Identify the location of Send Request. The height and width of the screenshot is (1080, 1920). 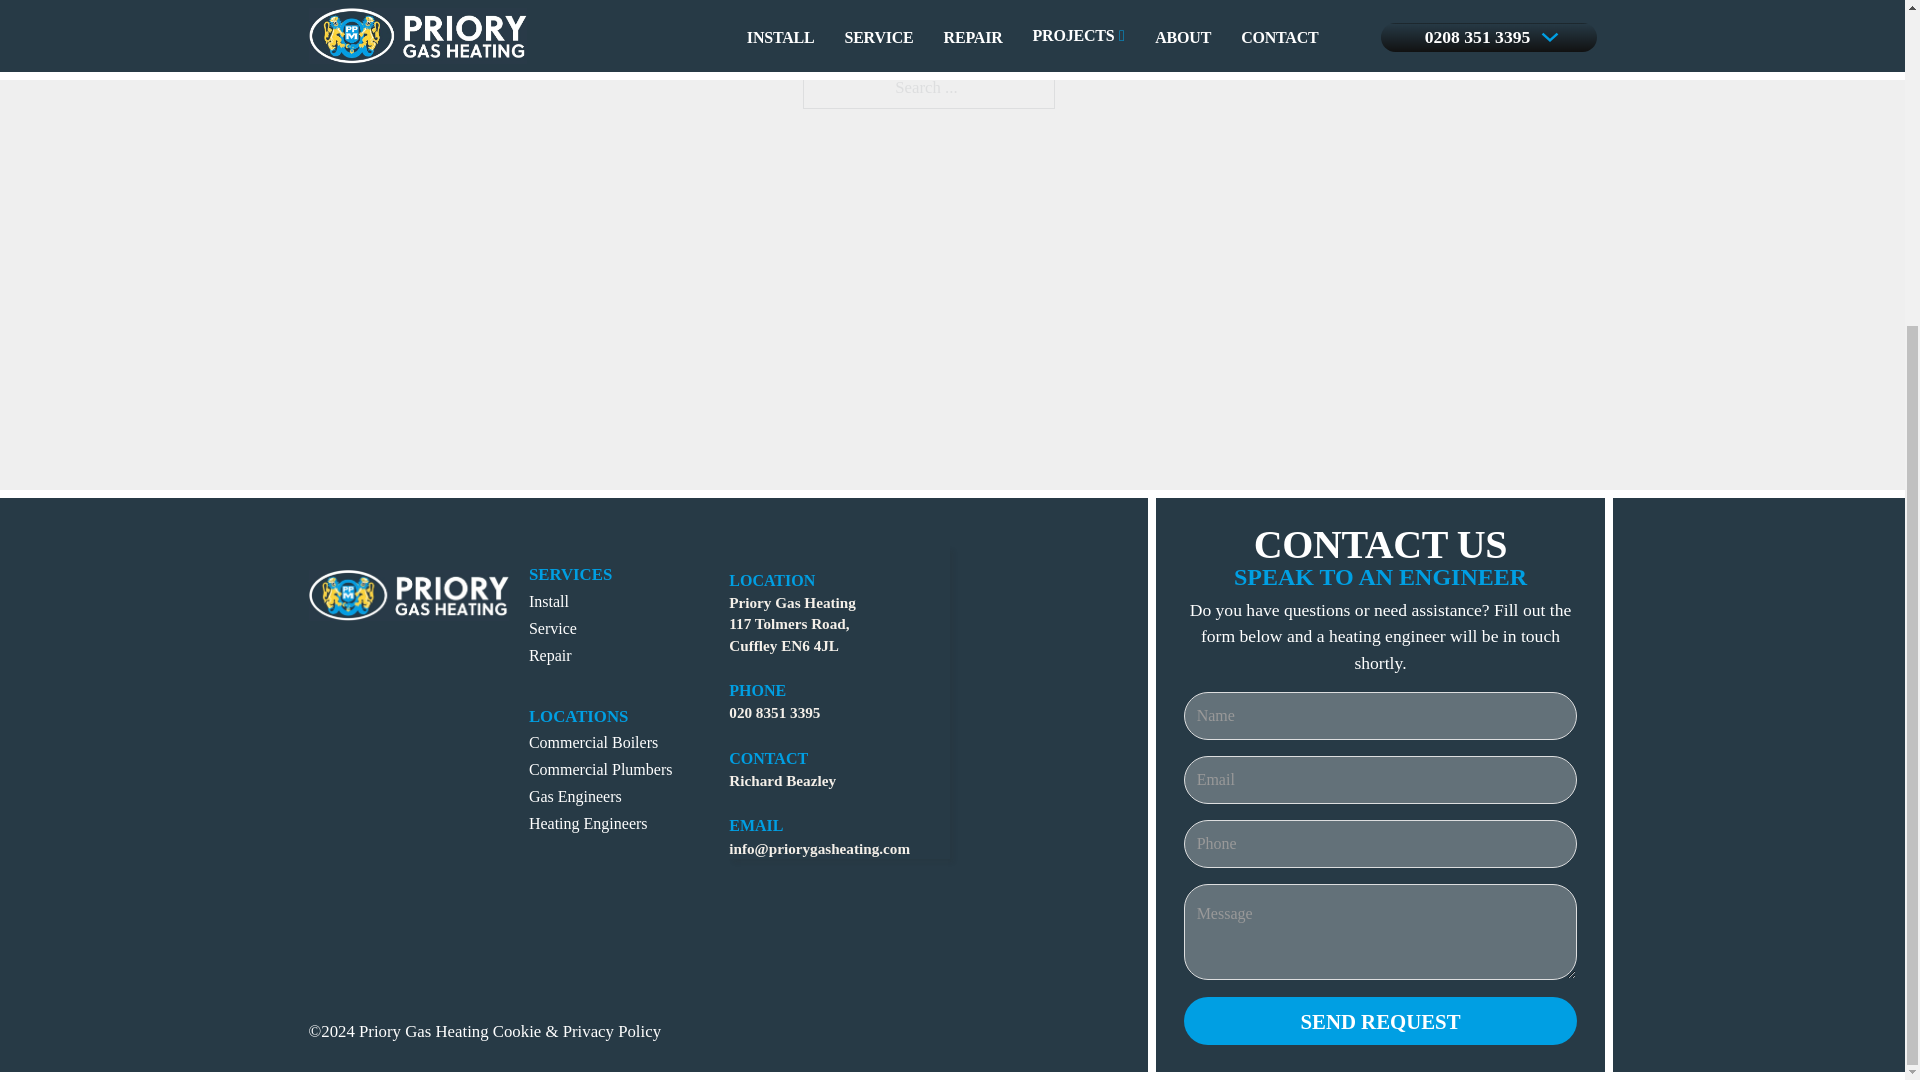
(1381, 1020).